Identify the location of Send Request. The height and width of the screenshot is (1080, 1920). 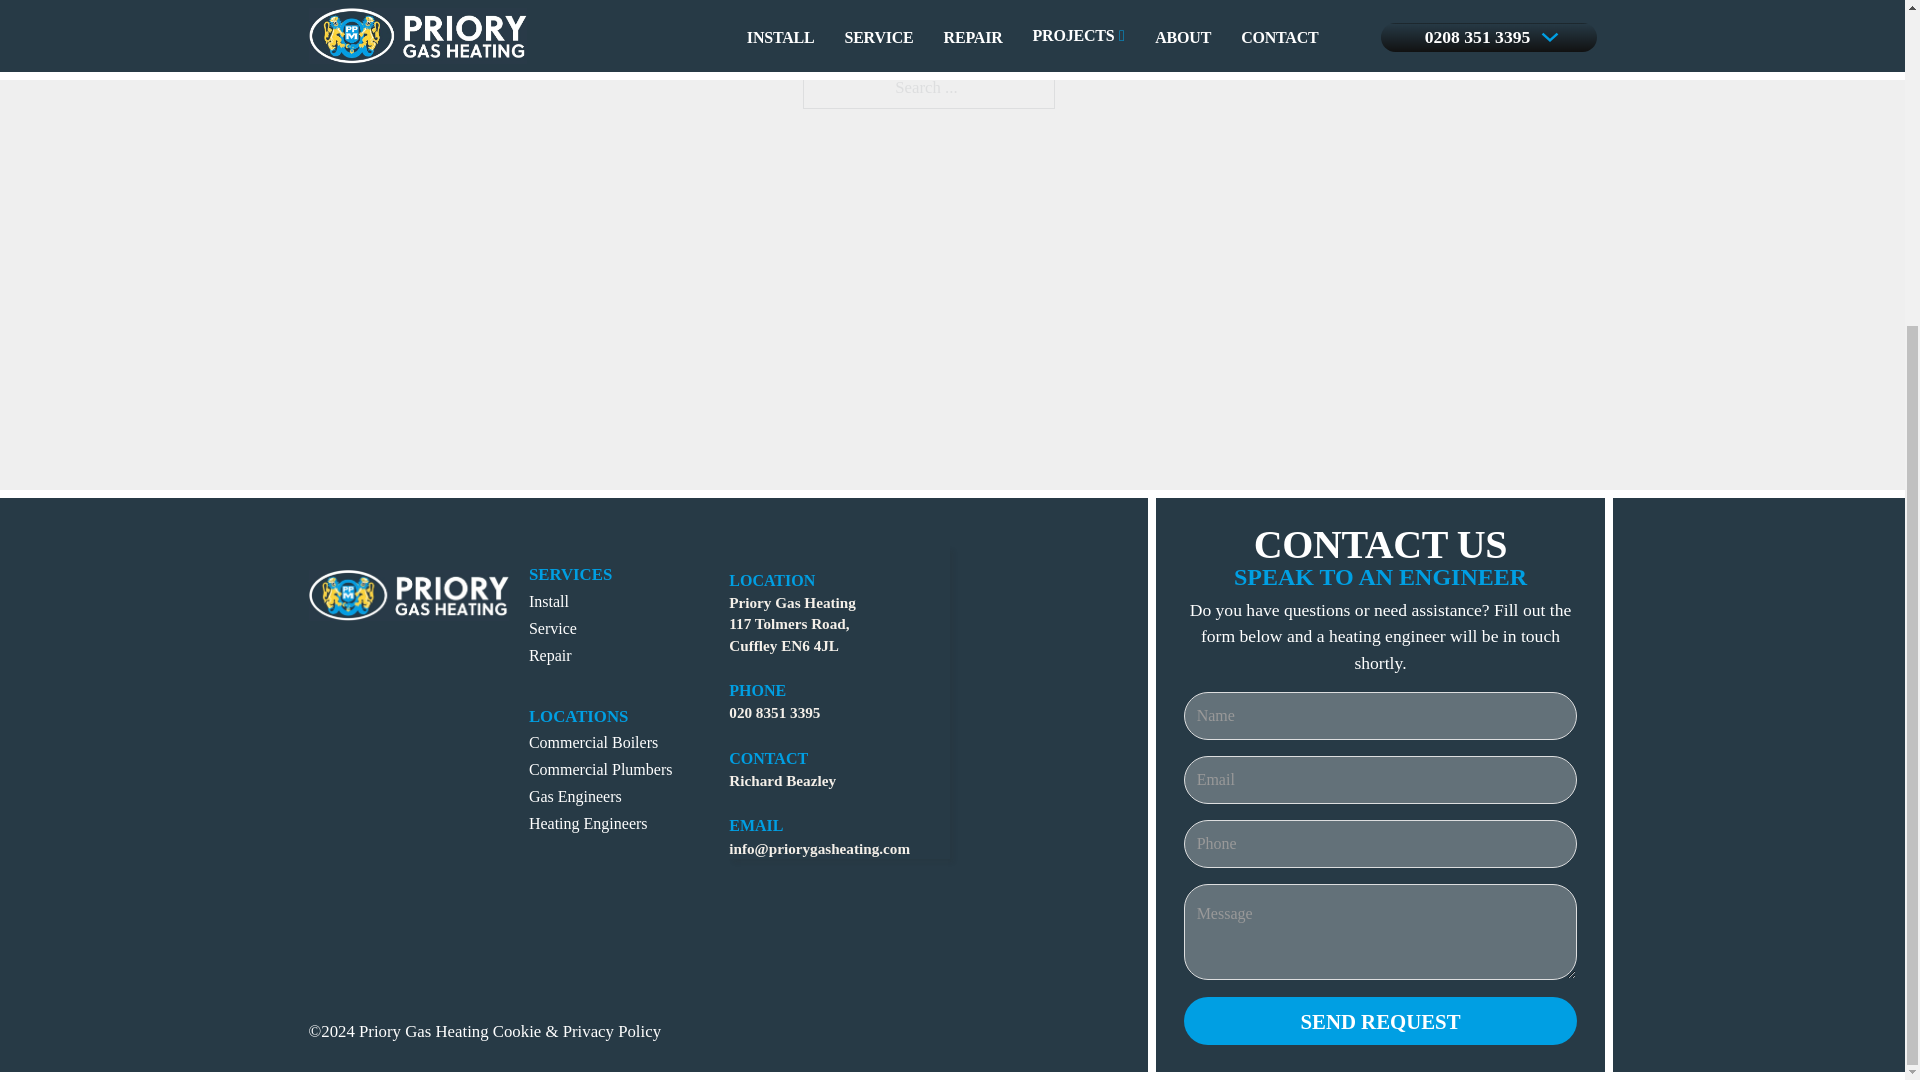
(1381, 1020).